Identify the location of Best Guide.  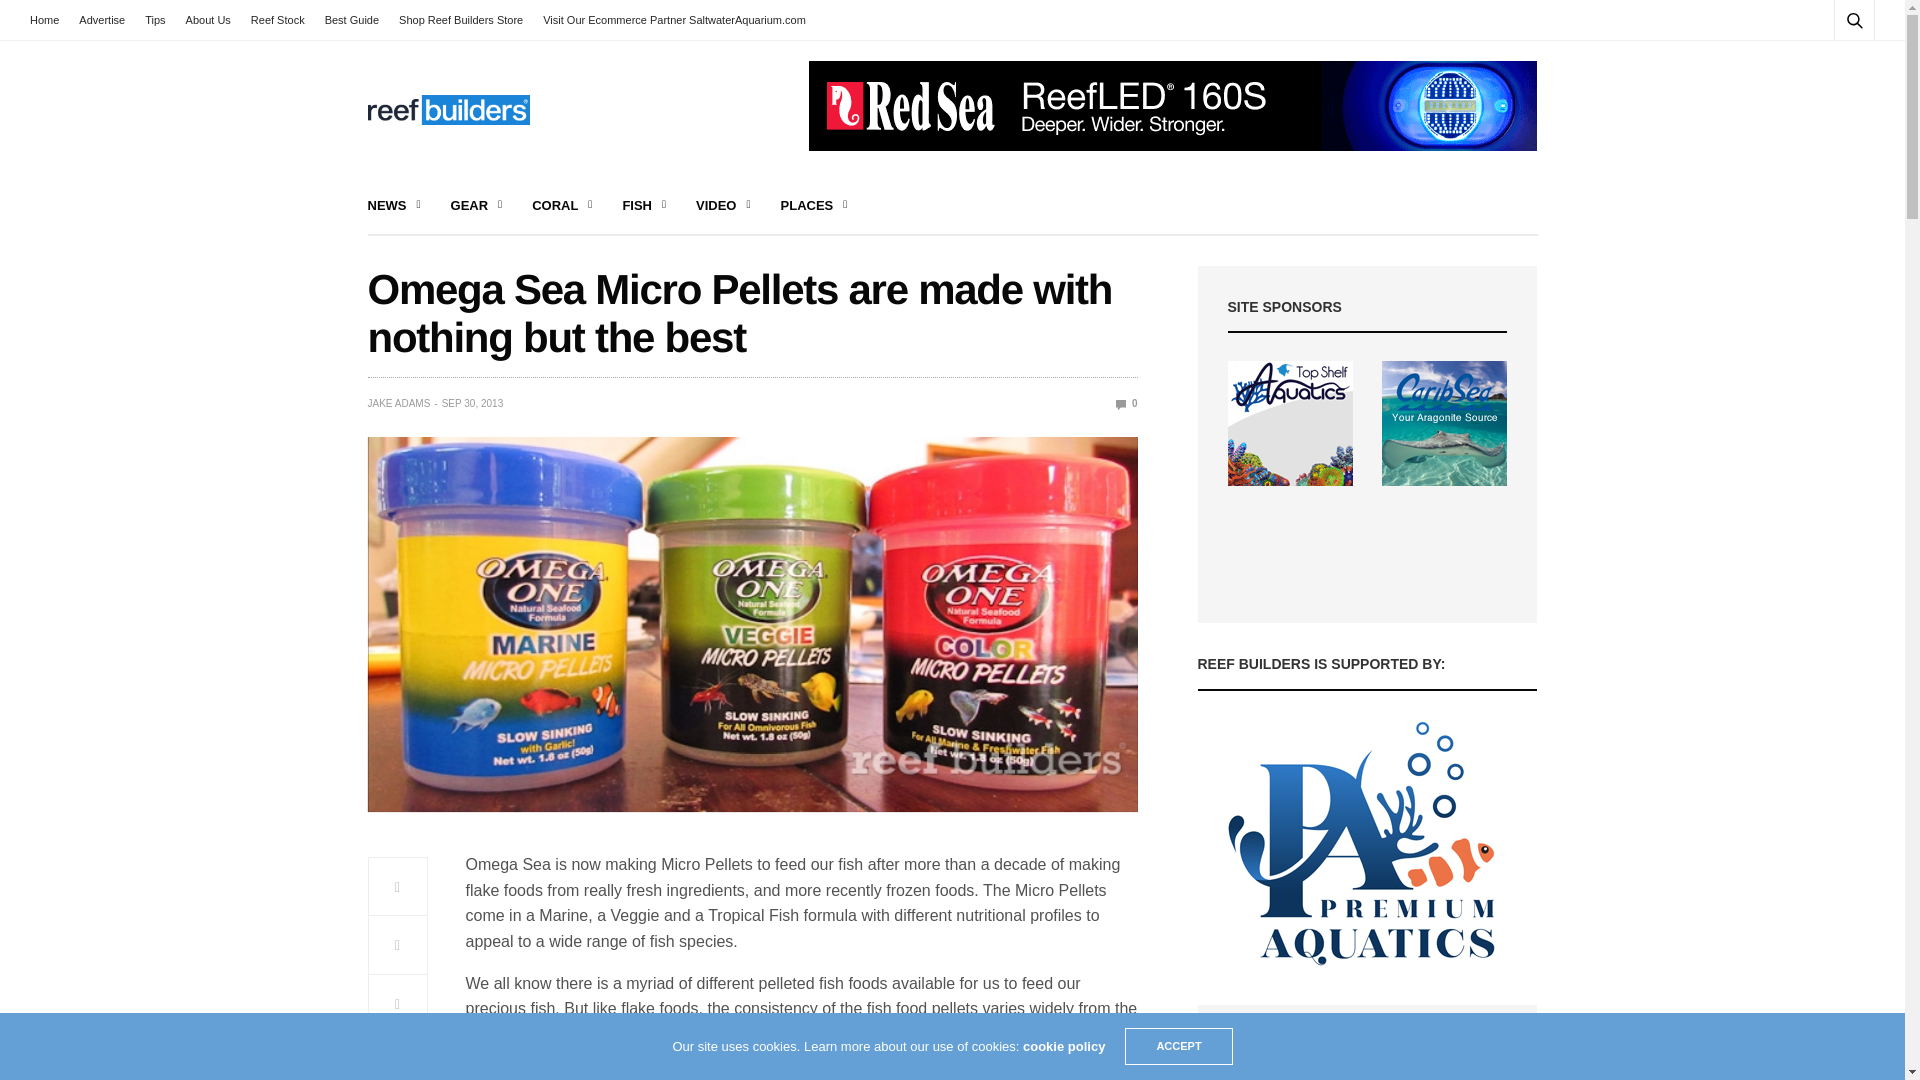
(352, 20).